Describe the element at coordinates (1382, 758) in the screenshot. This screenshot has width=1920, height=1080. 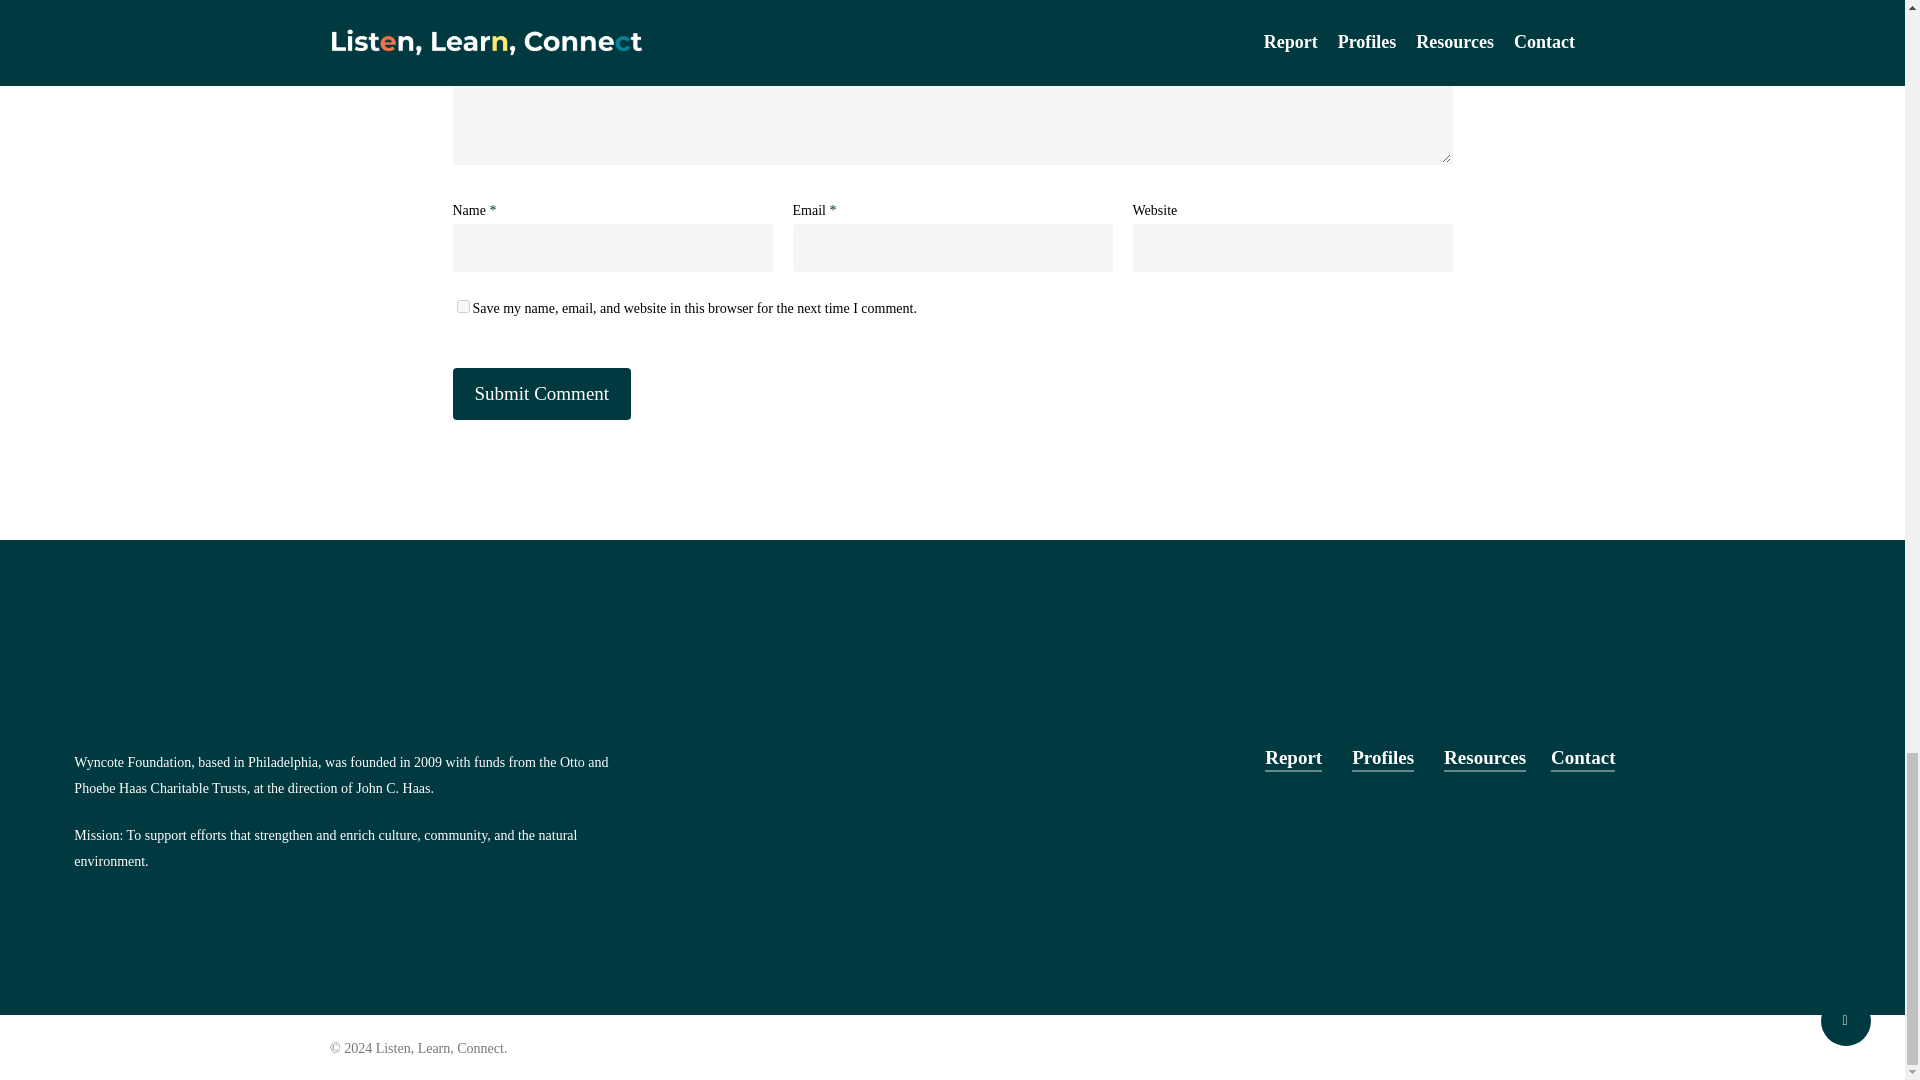
I see `Profiles` at that location.